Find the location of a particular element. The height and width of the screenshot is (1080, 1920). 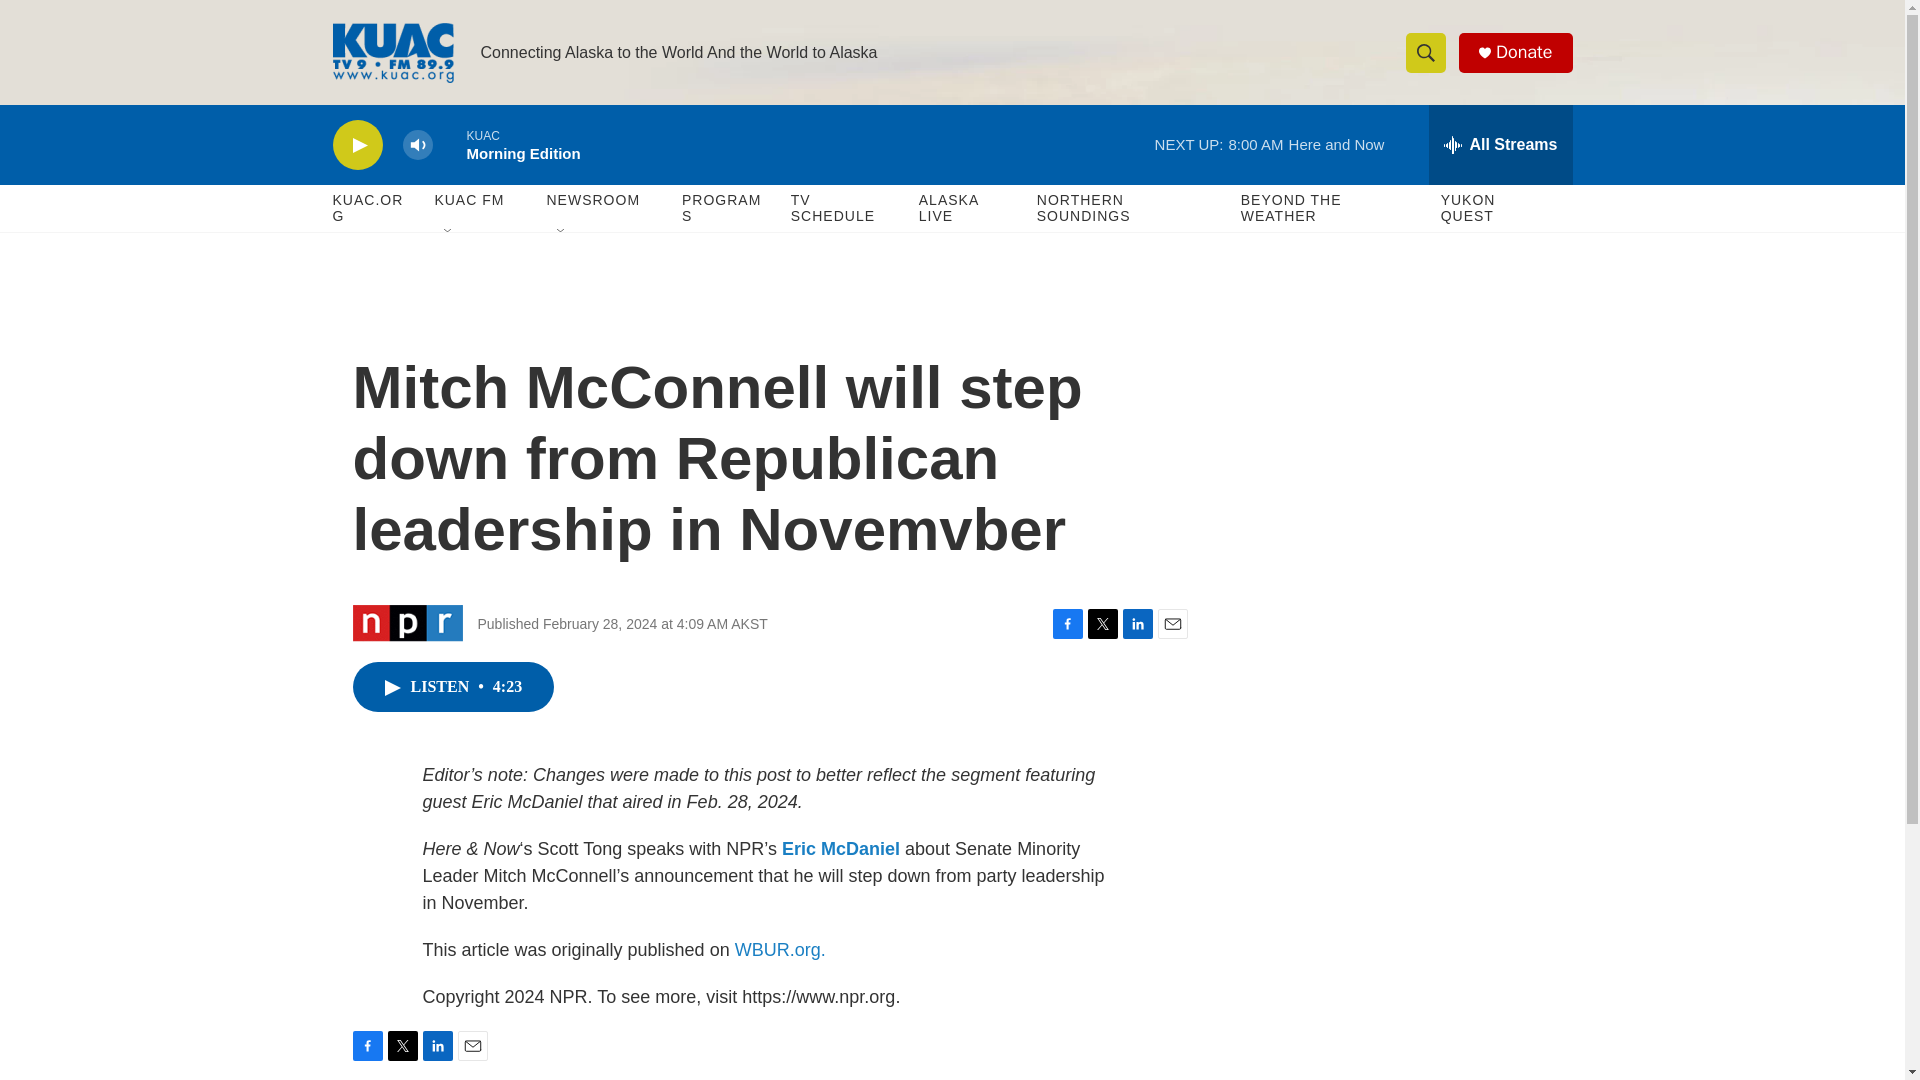

All Streams is located at coordinates (1500, 144).